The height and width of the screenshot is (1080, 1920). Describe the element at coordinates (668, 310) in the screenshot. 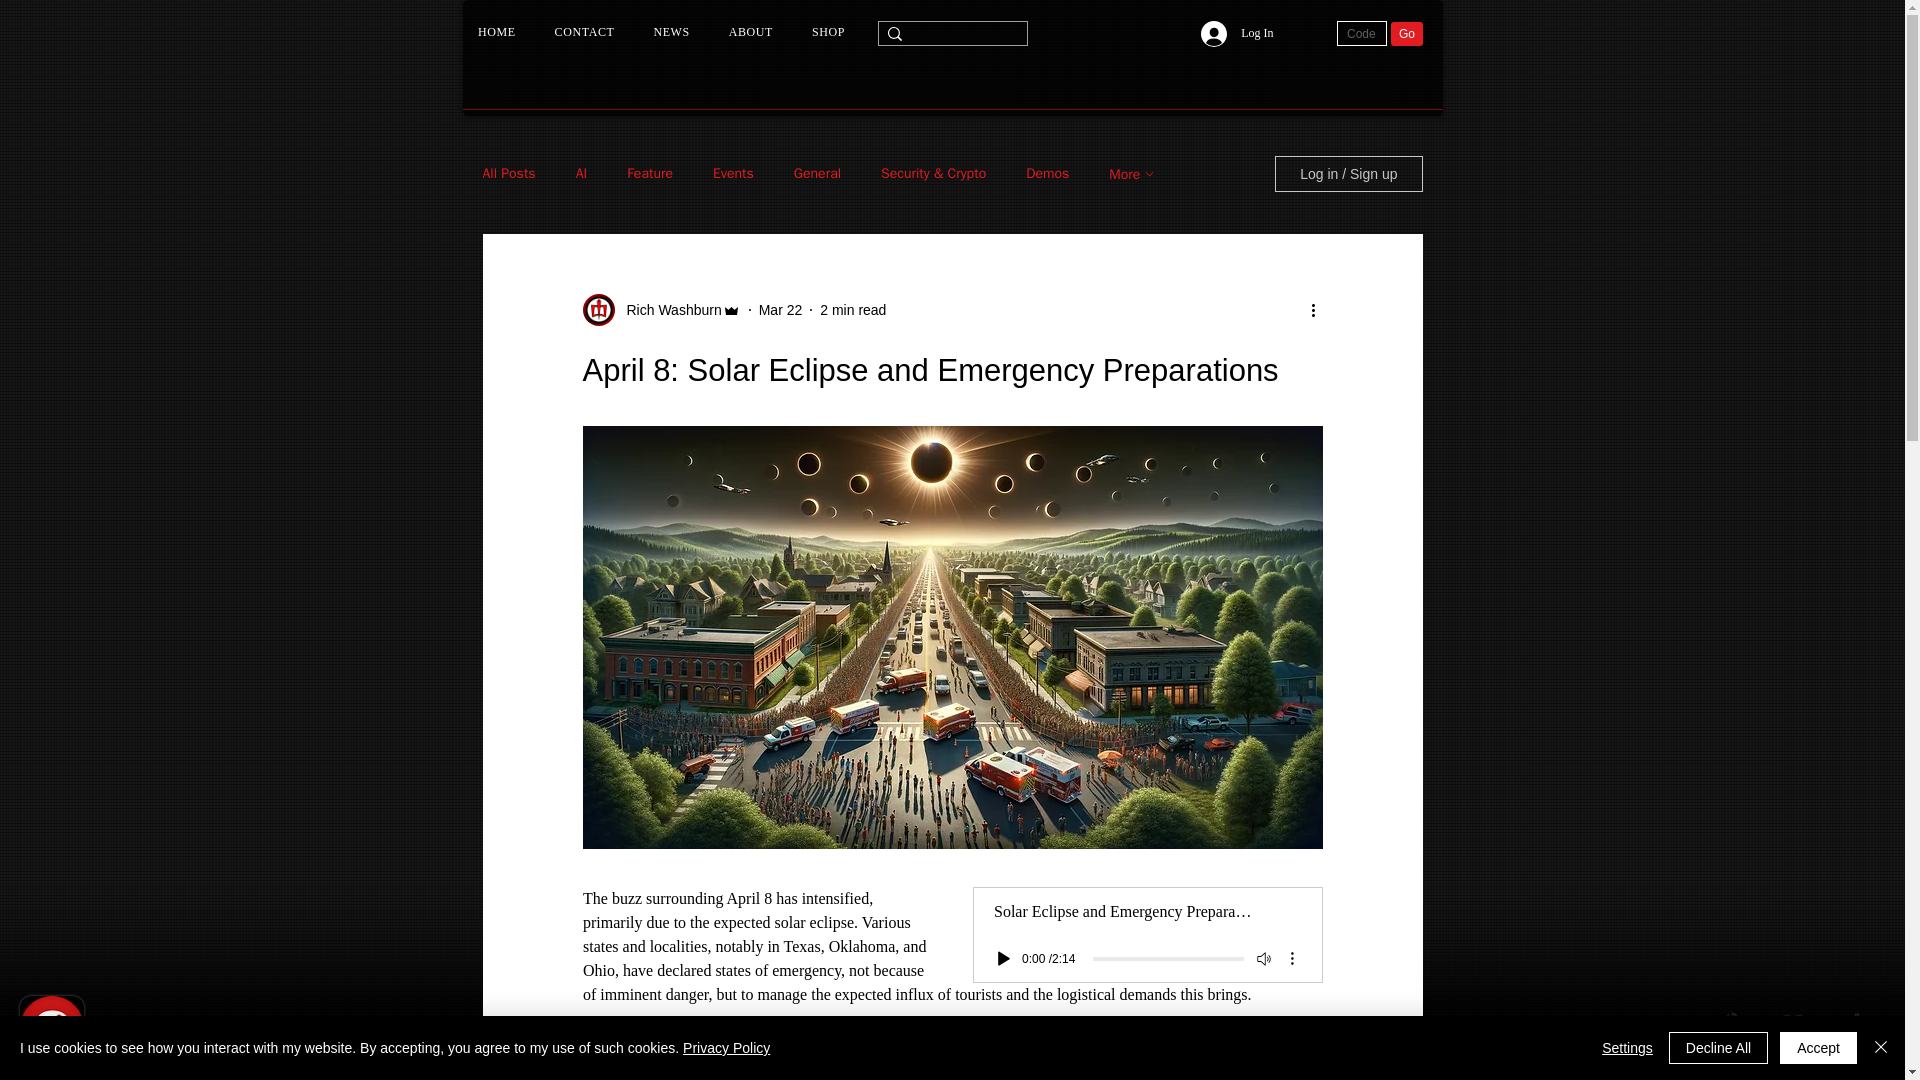

I see `Rich Washburn` at that location.